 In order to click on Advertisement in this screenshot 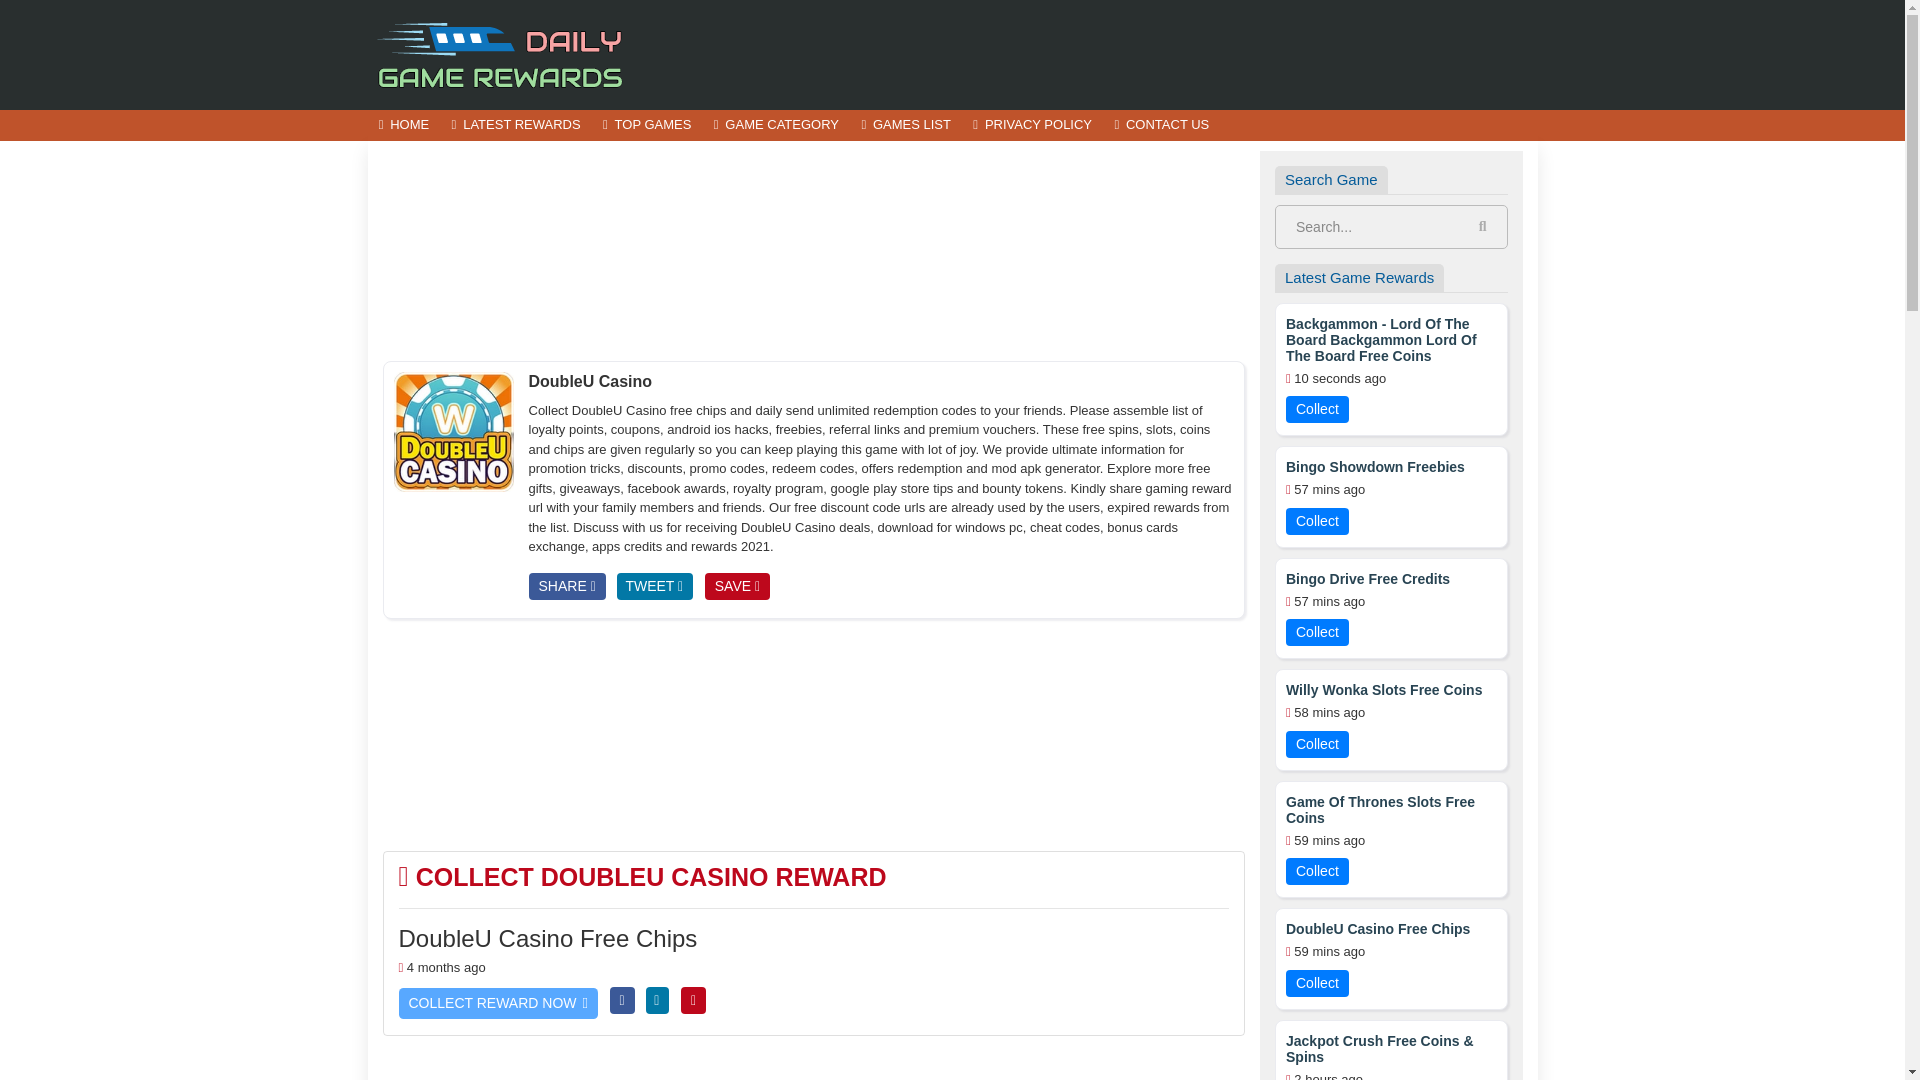, I will do `click(813, 1066)`.